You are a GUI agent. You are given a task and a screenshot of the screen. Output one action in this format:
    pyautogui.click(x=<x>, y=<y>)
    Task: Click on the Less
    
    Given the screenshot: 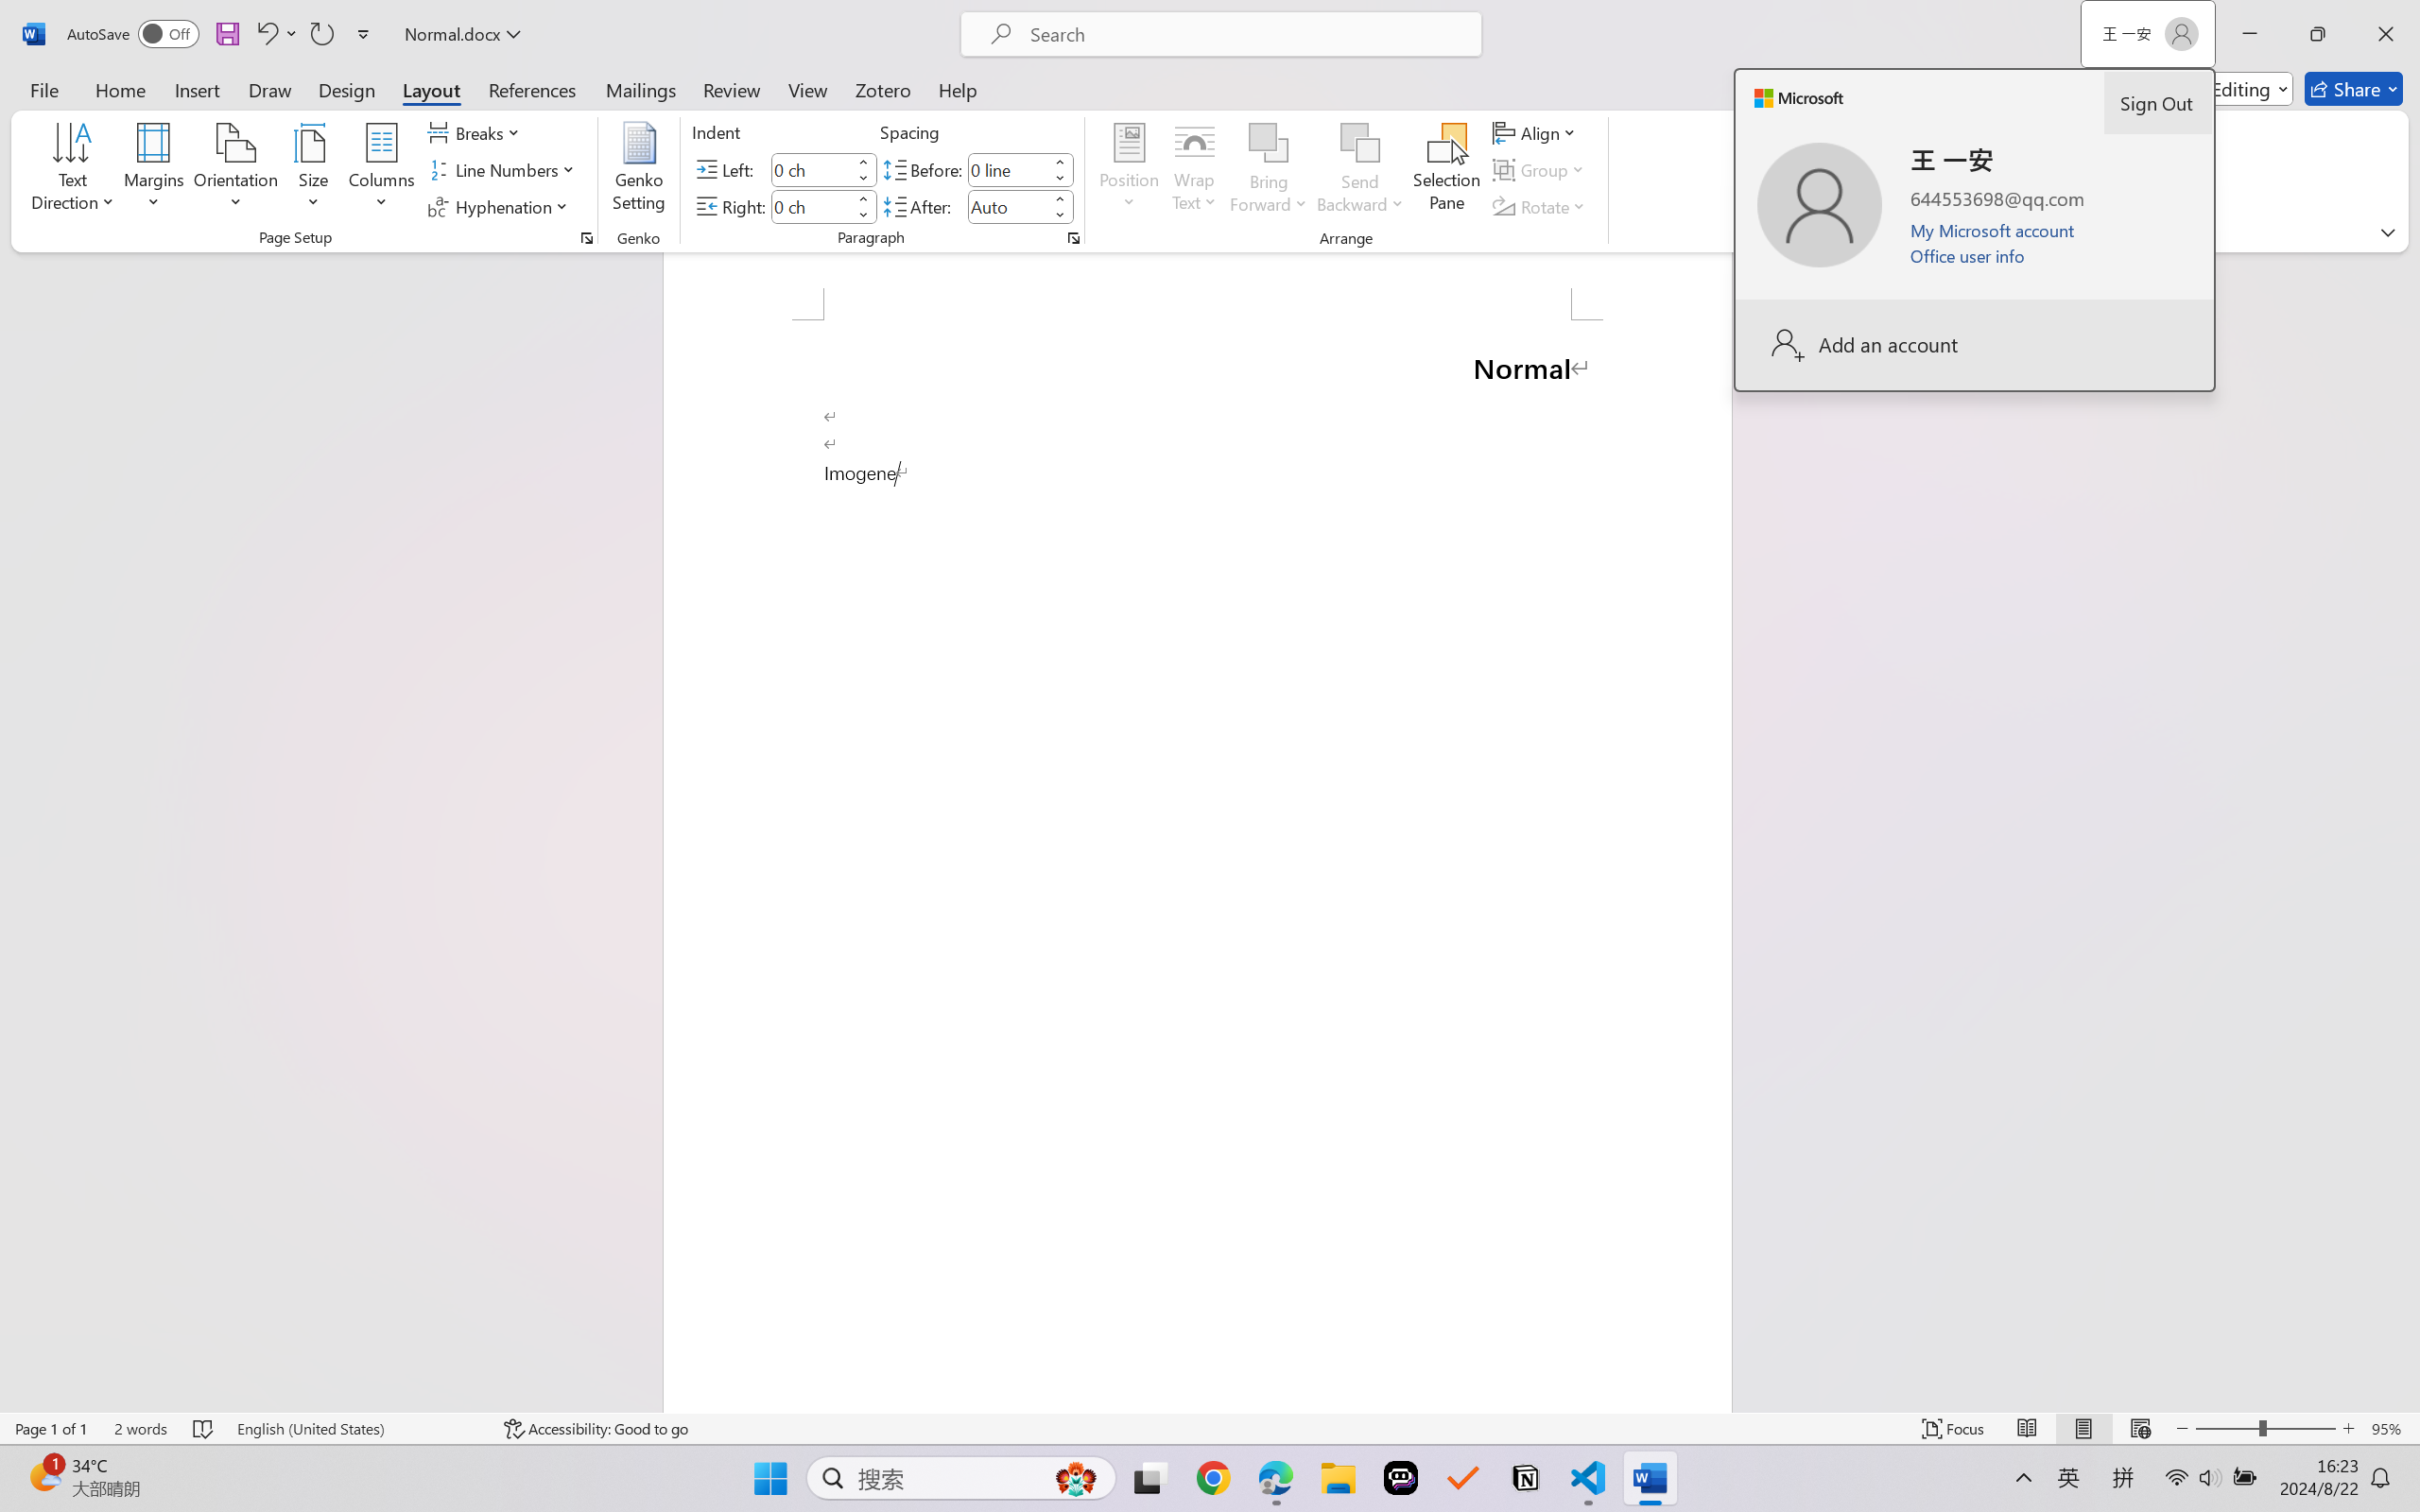 What is the action you would take?
    pyautogui.click(x=1060, y=215)
    